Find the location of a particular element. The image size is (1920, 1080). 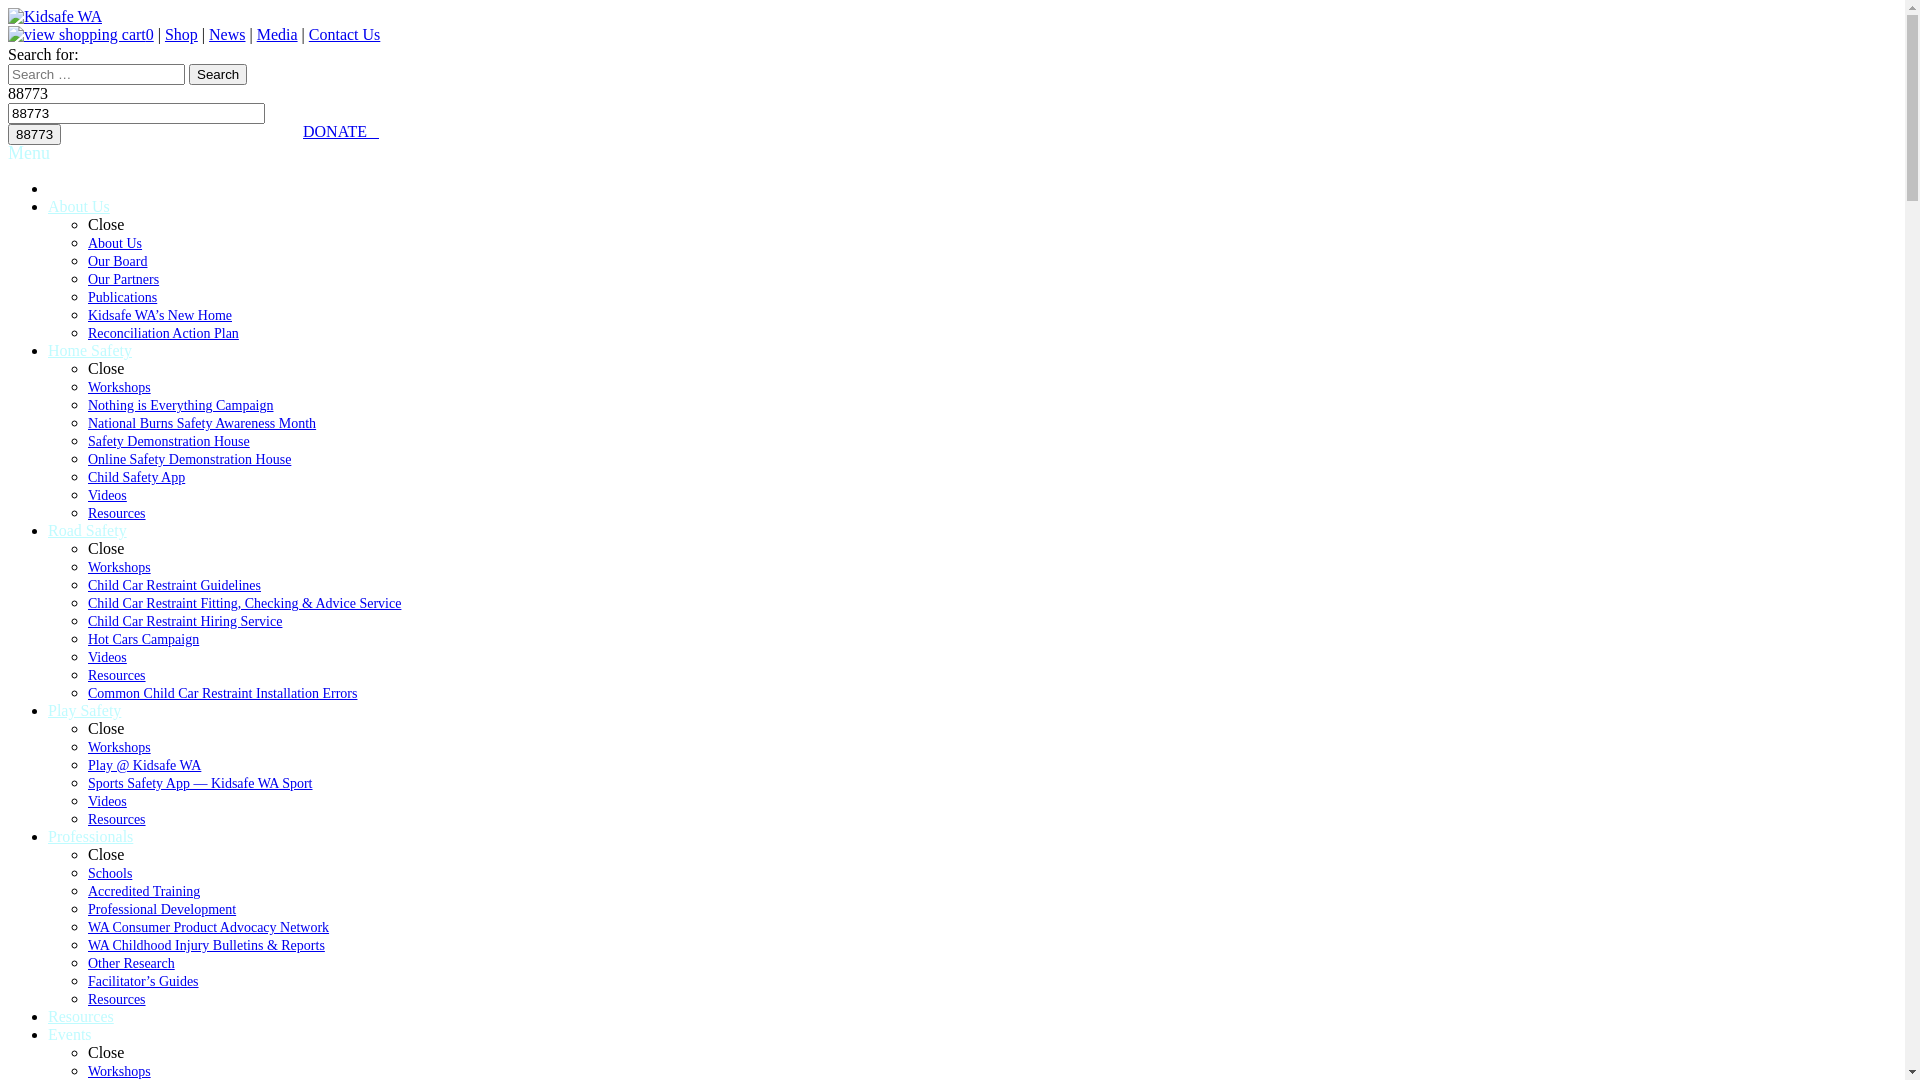

Schools is located at coordinates (110, 874).